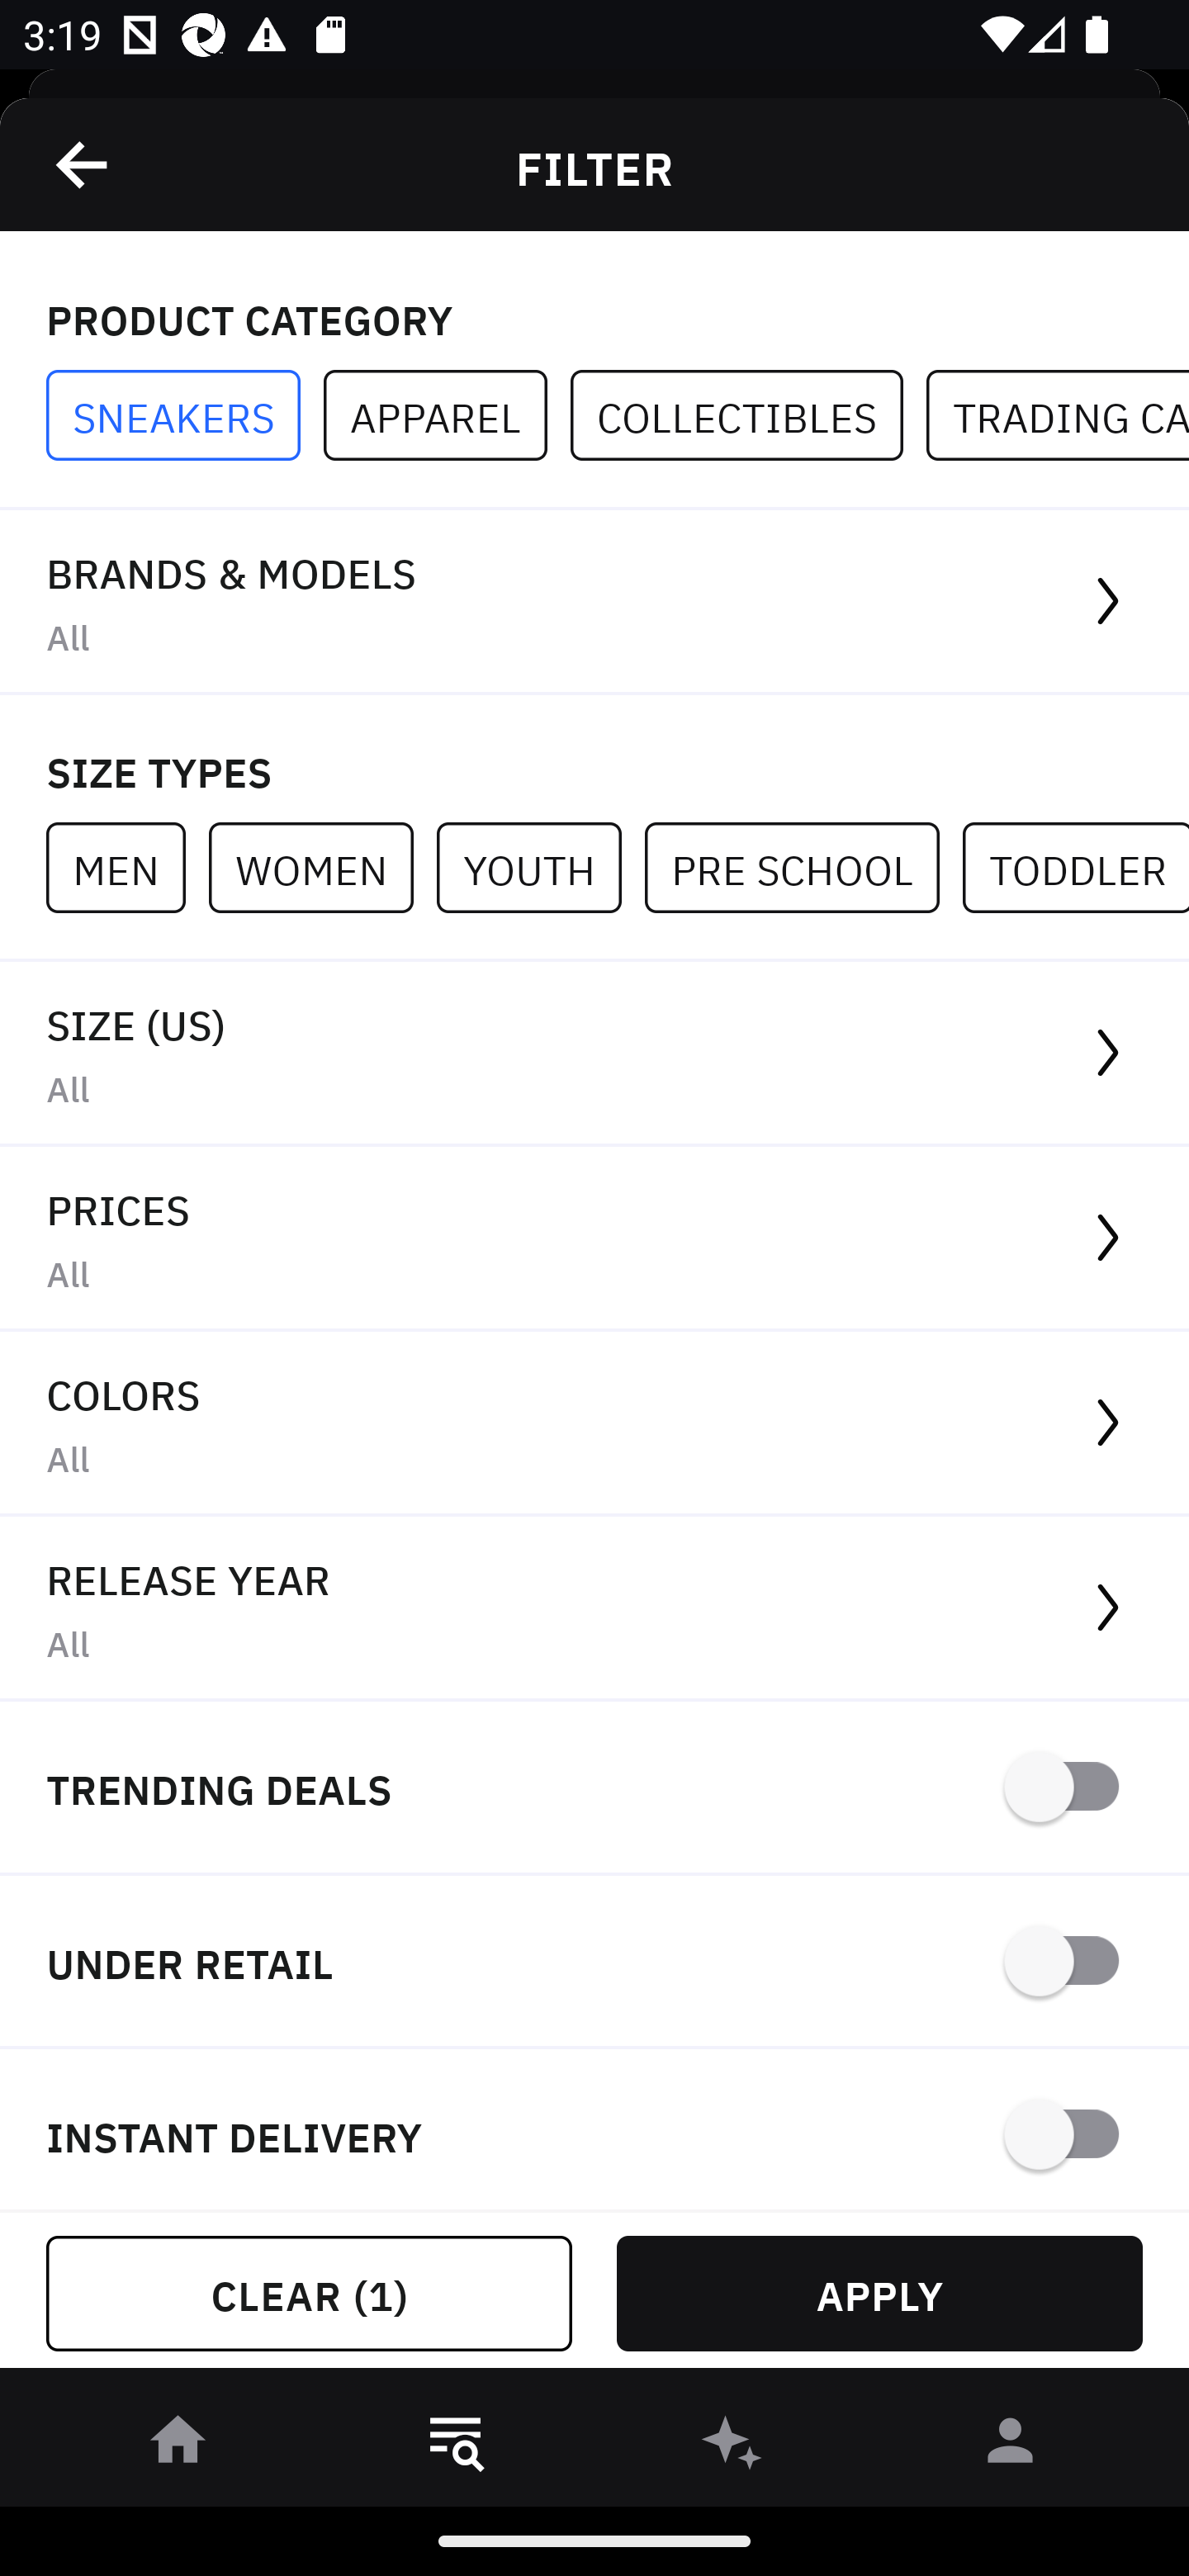 The width and height of the screenshot is (1189, 2576). I want to click on 󱎸, so click(456, 2446).